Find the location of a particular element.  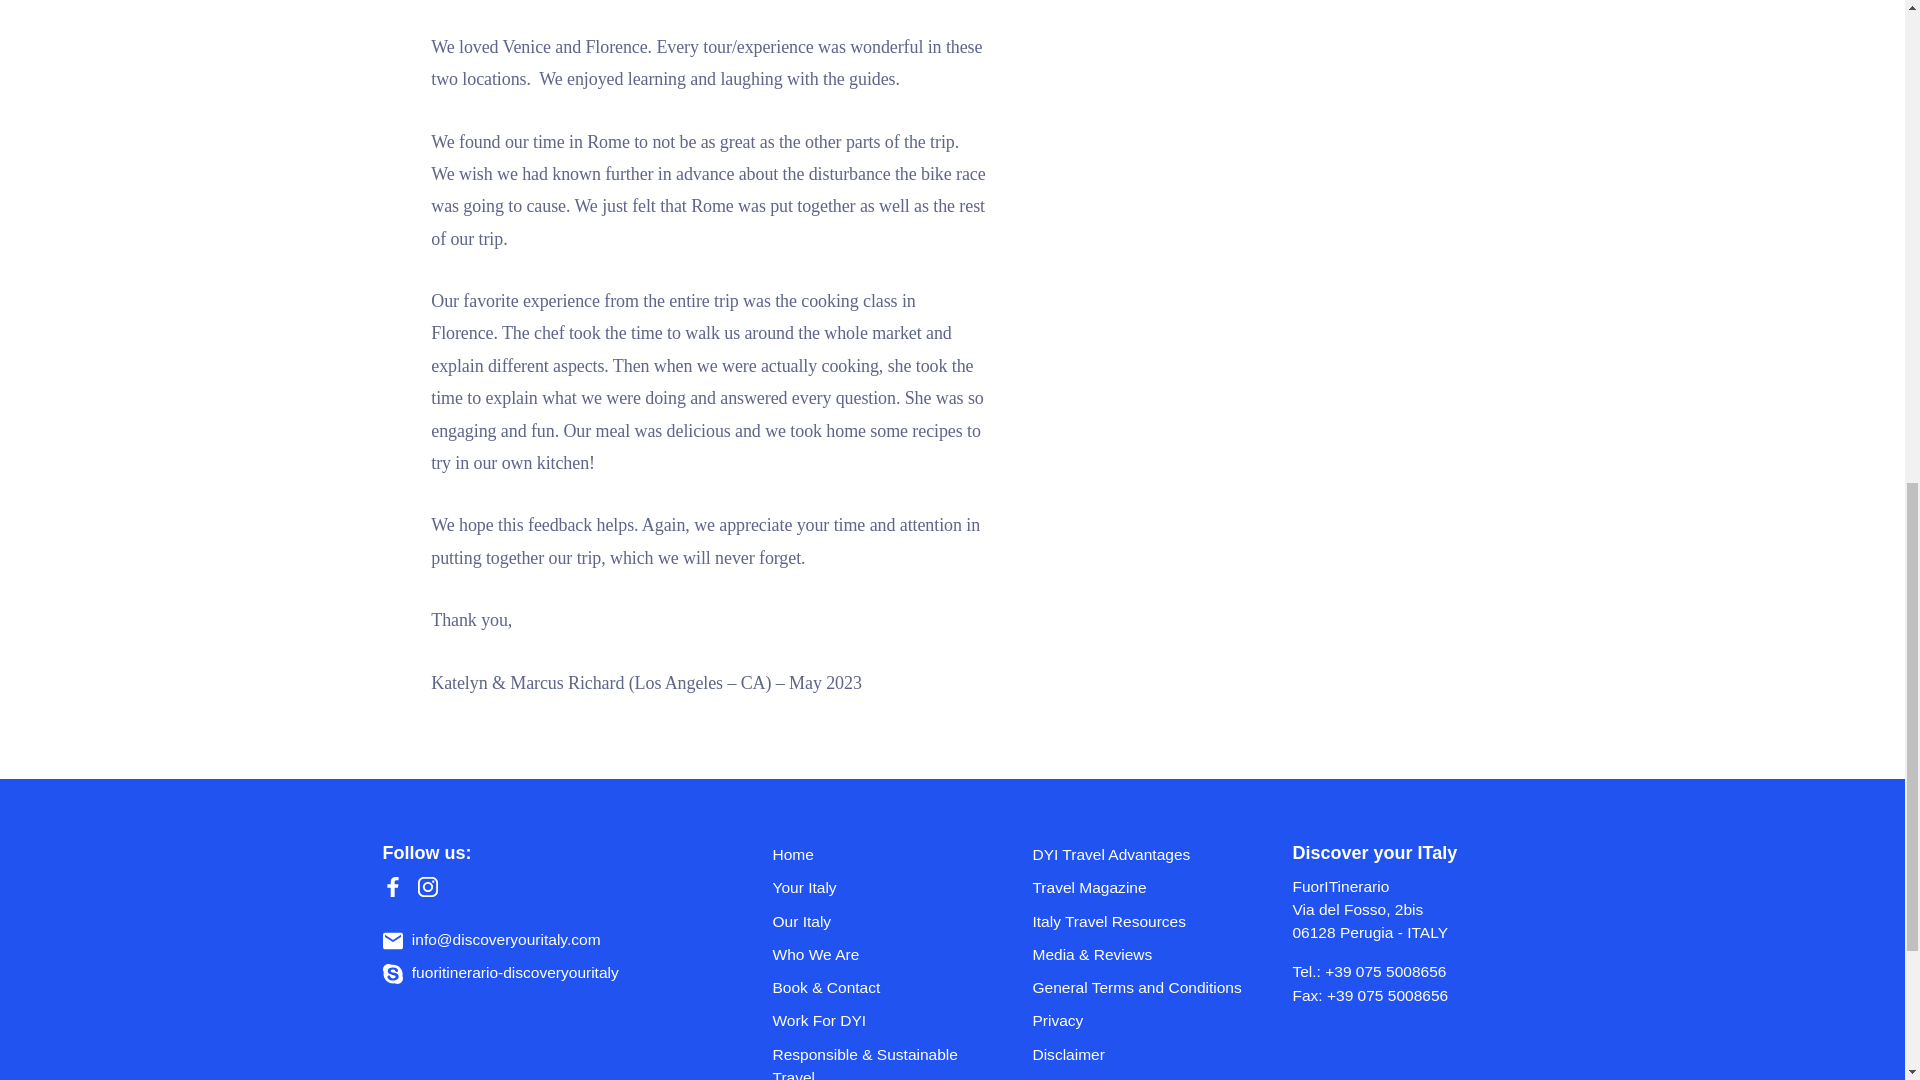

fuoritinerario-discoveryouritaly is located at coordinates (500, 972).